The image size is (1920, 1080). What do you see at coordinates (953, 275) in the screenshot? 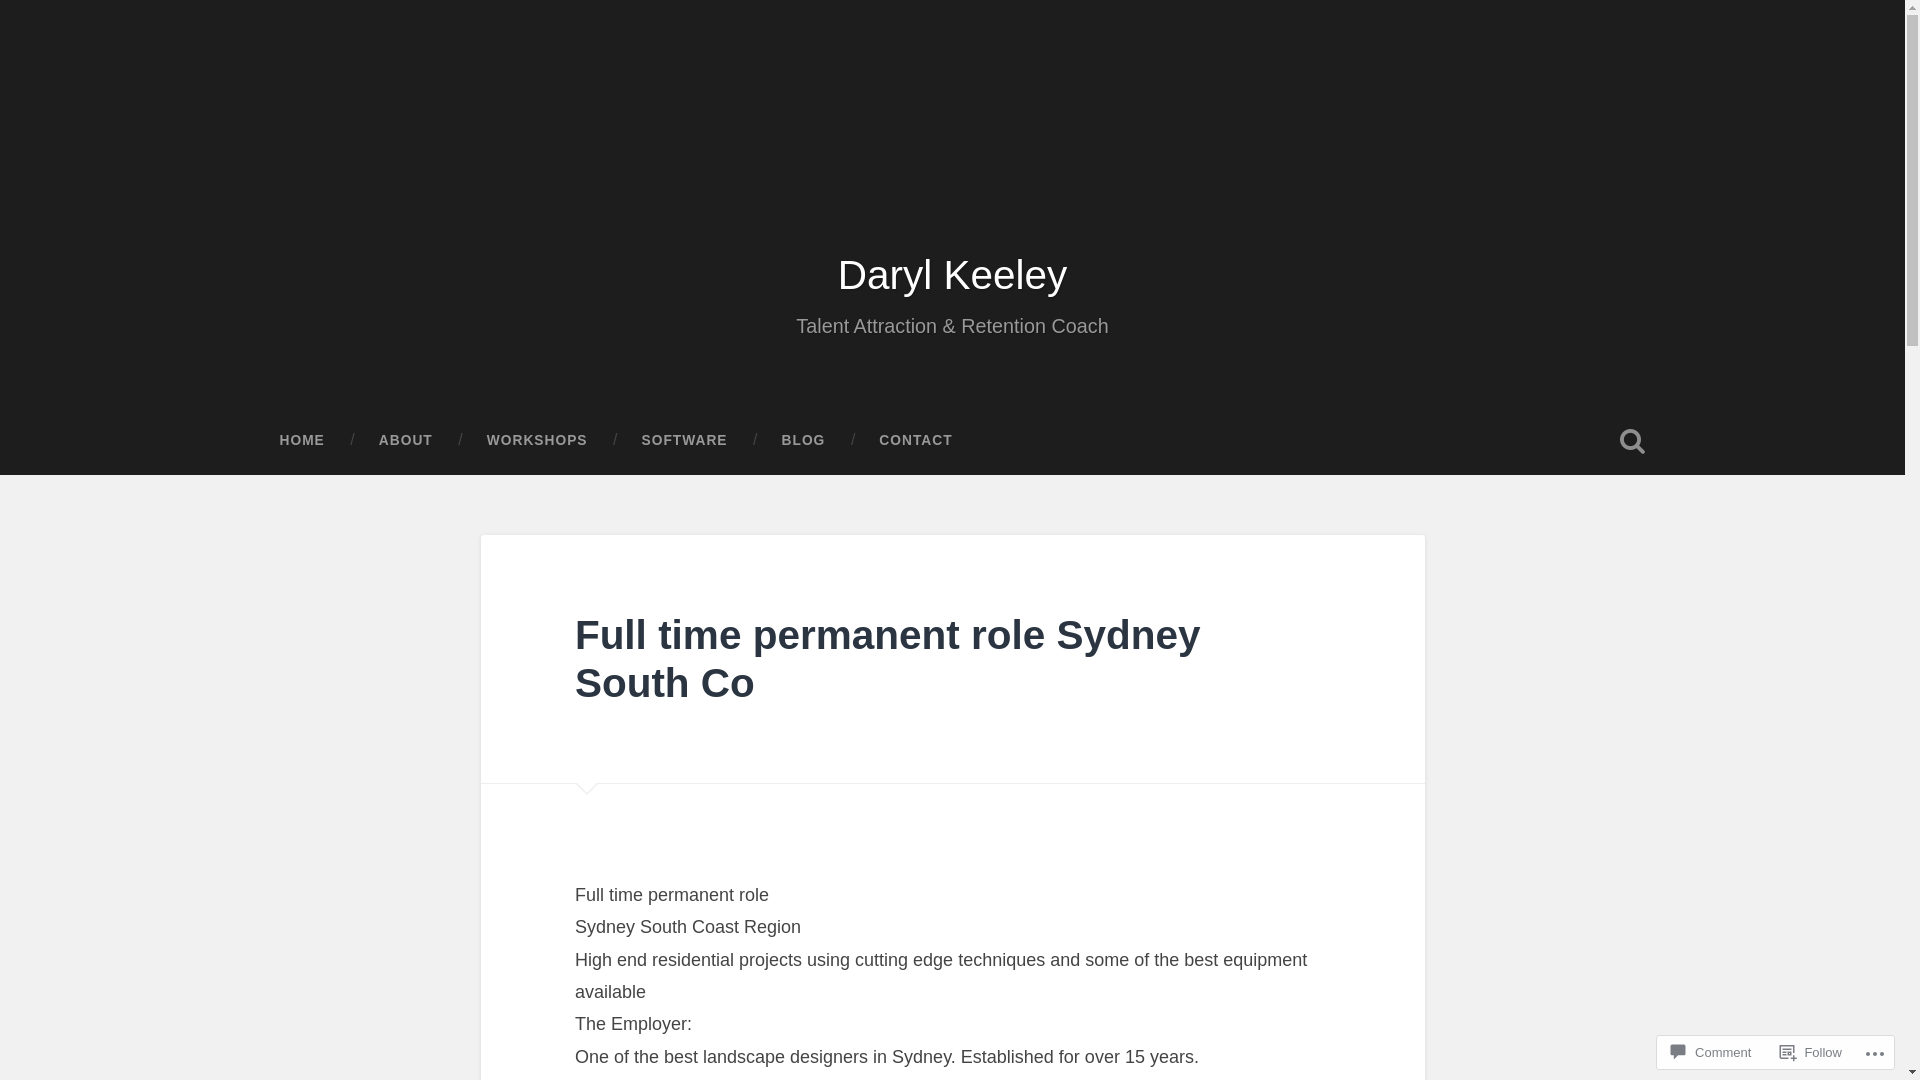
I see `Daryl Keeley` at bounding box center [953, 275].